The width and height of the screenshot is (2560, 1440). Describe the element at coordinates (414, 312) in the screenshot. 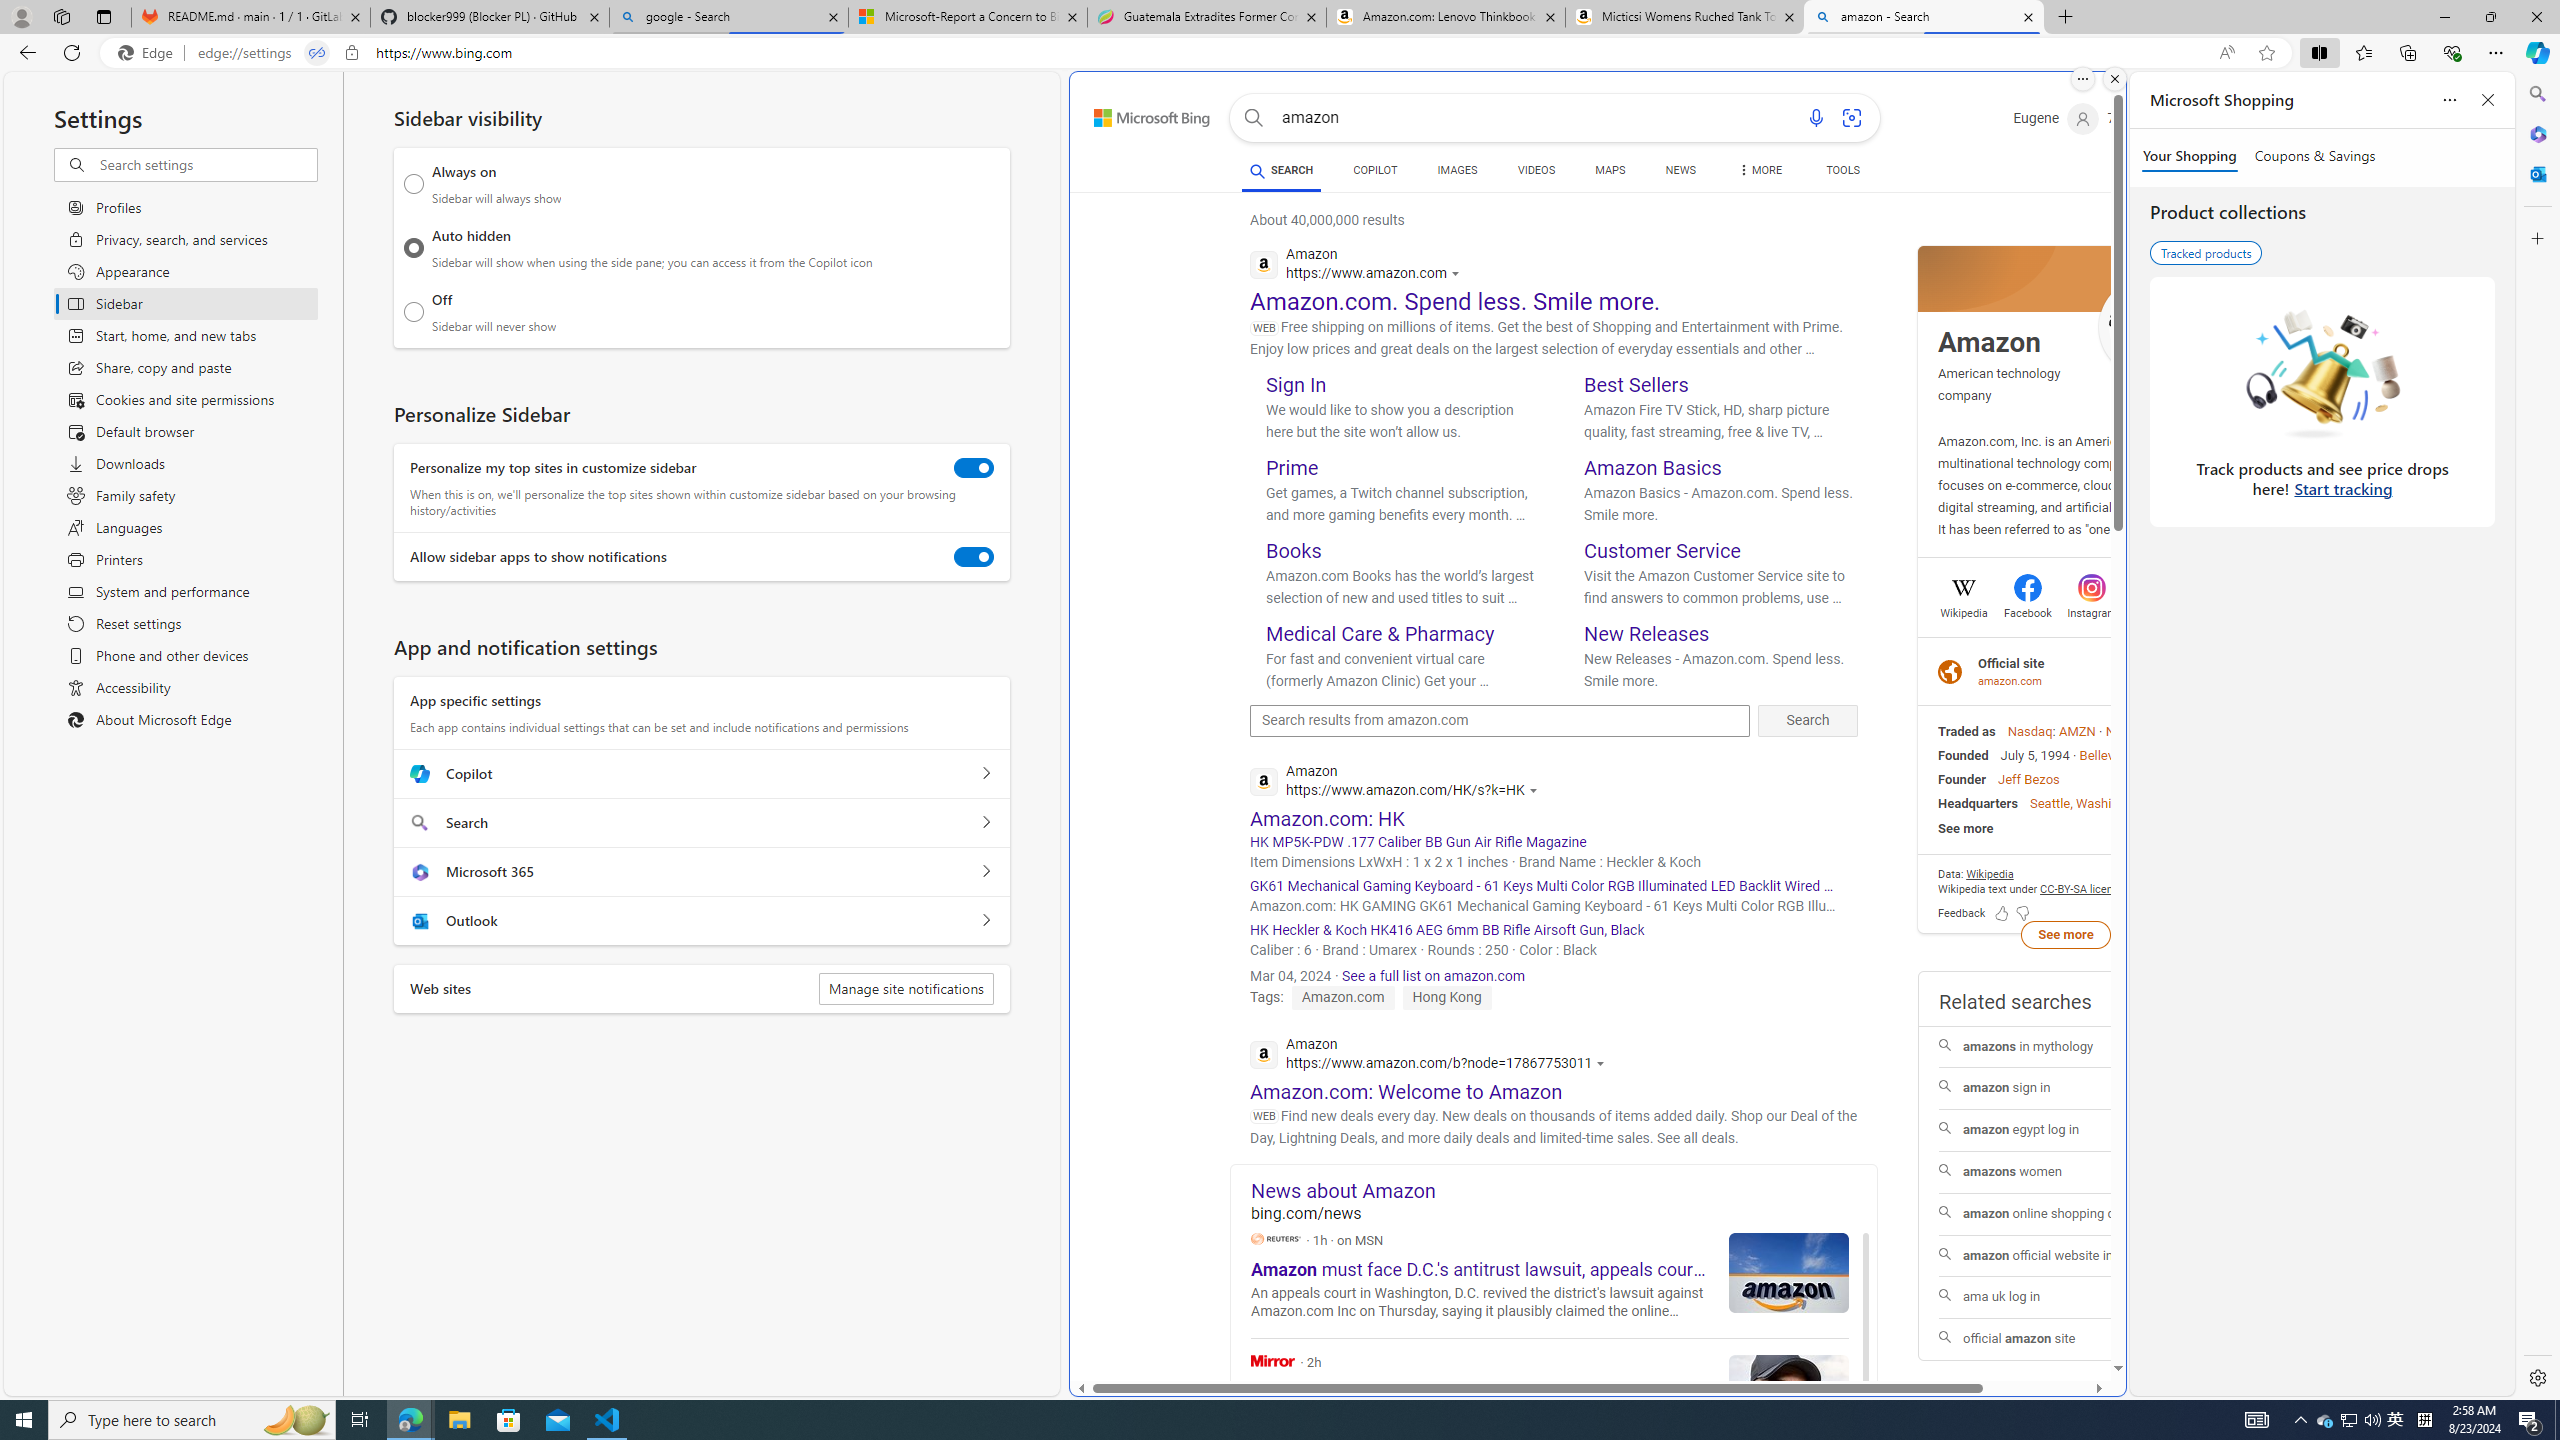

I see `Off Sidebar will never show` at that location.